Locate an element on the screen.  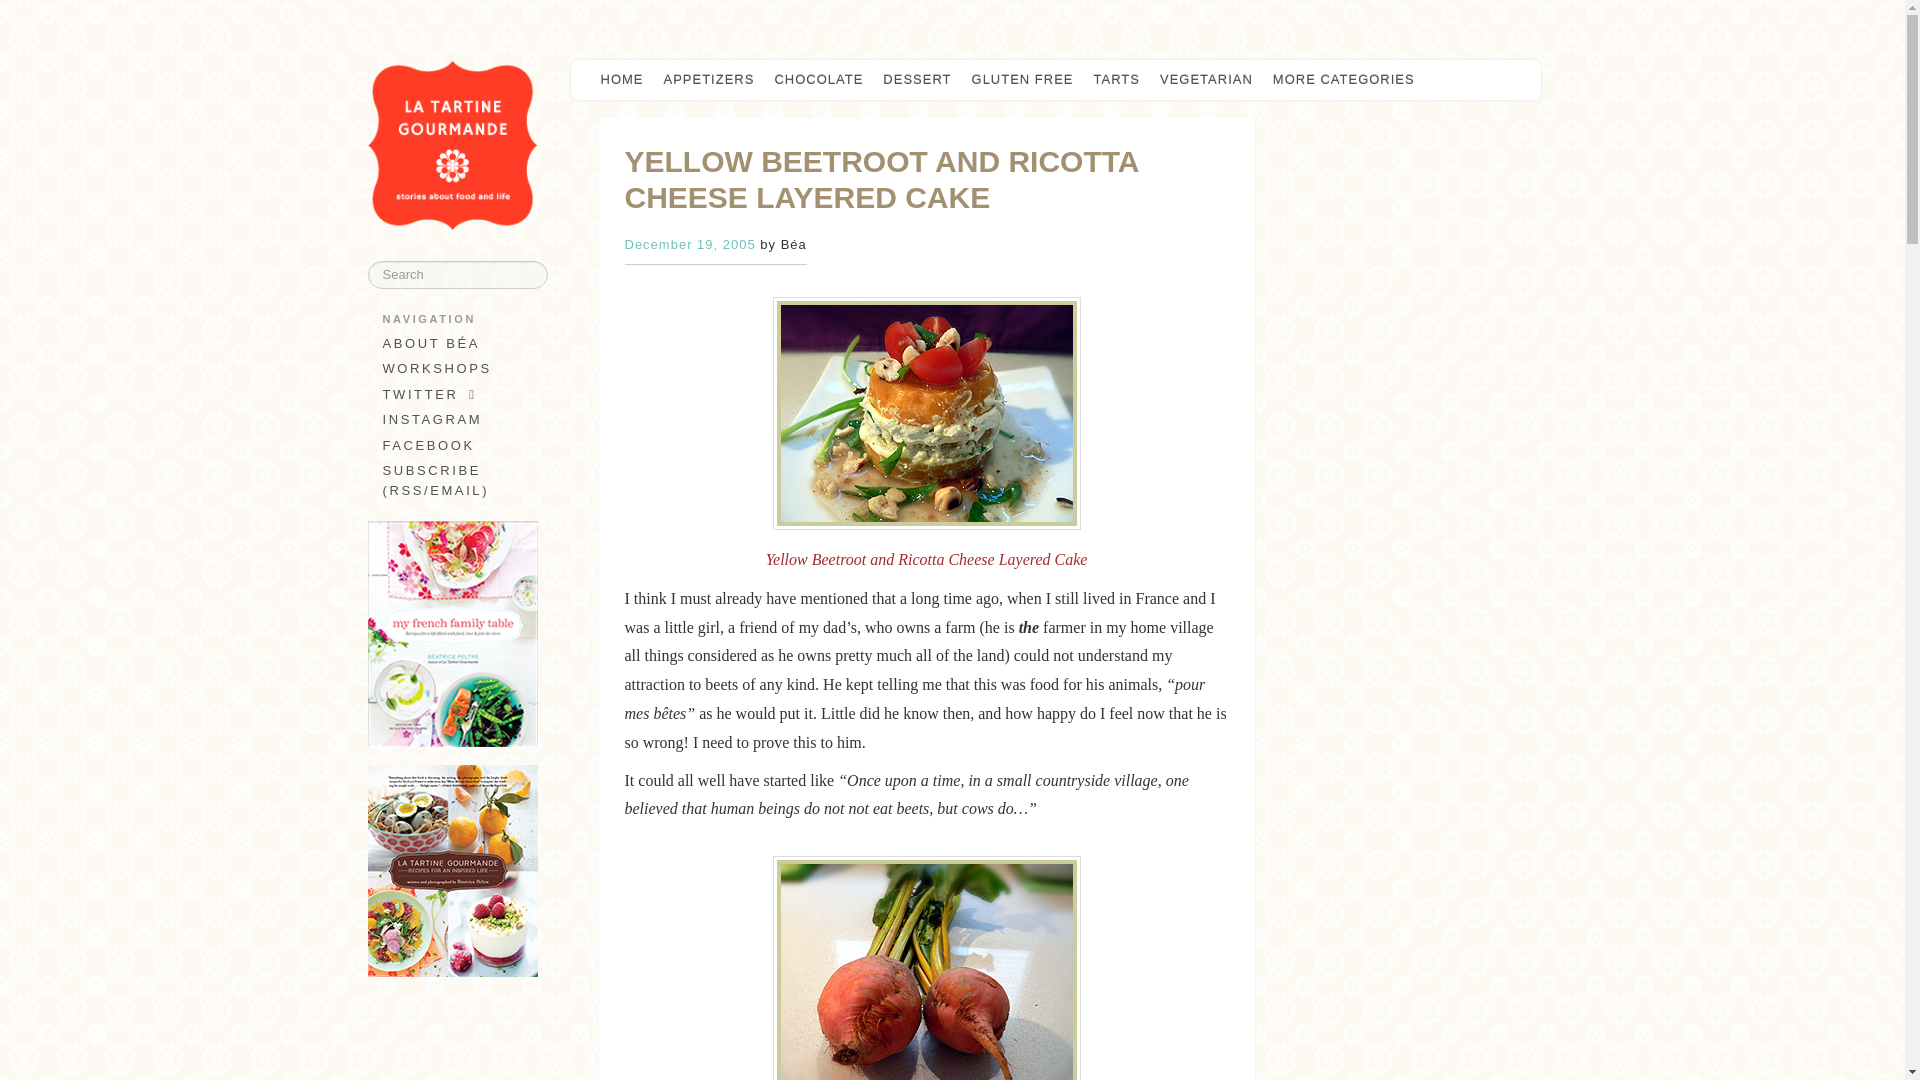
CHOCOLATE is located at coordinates (818, 80).